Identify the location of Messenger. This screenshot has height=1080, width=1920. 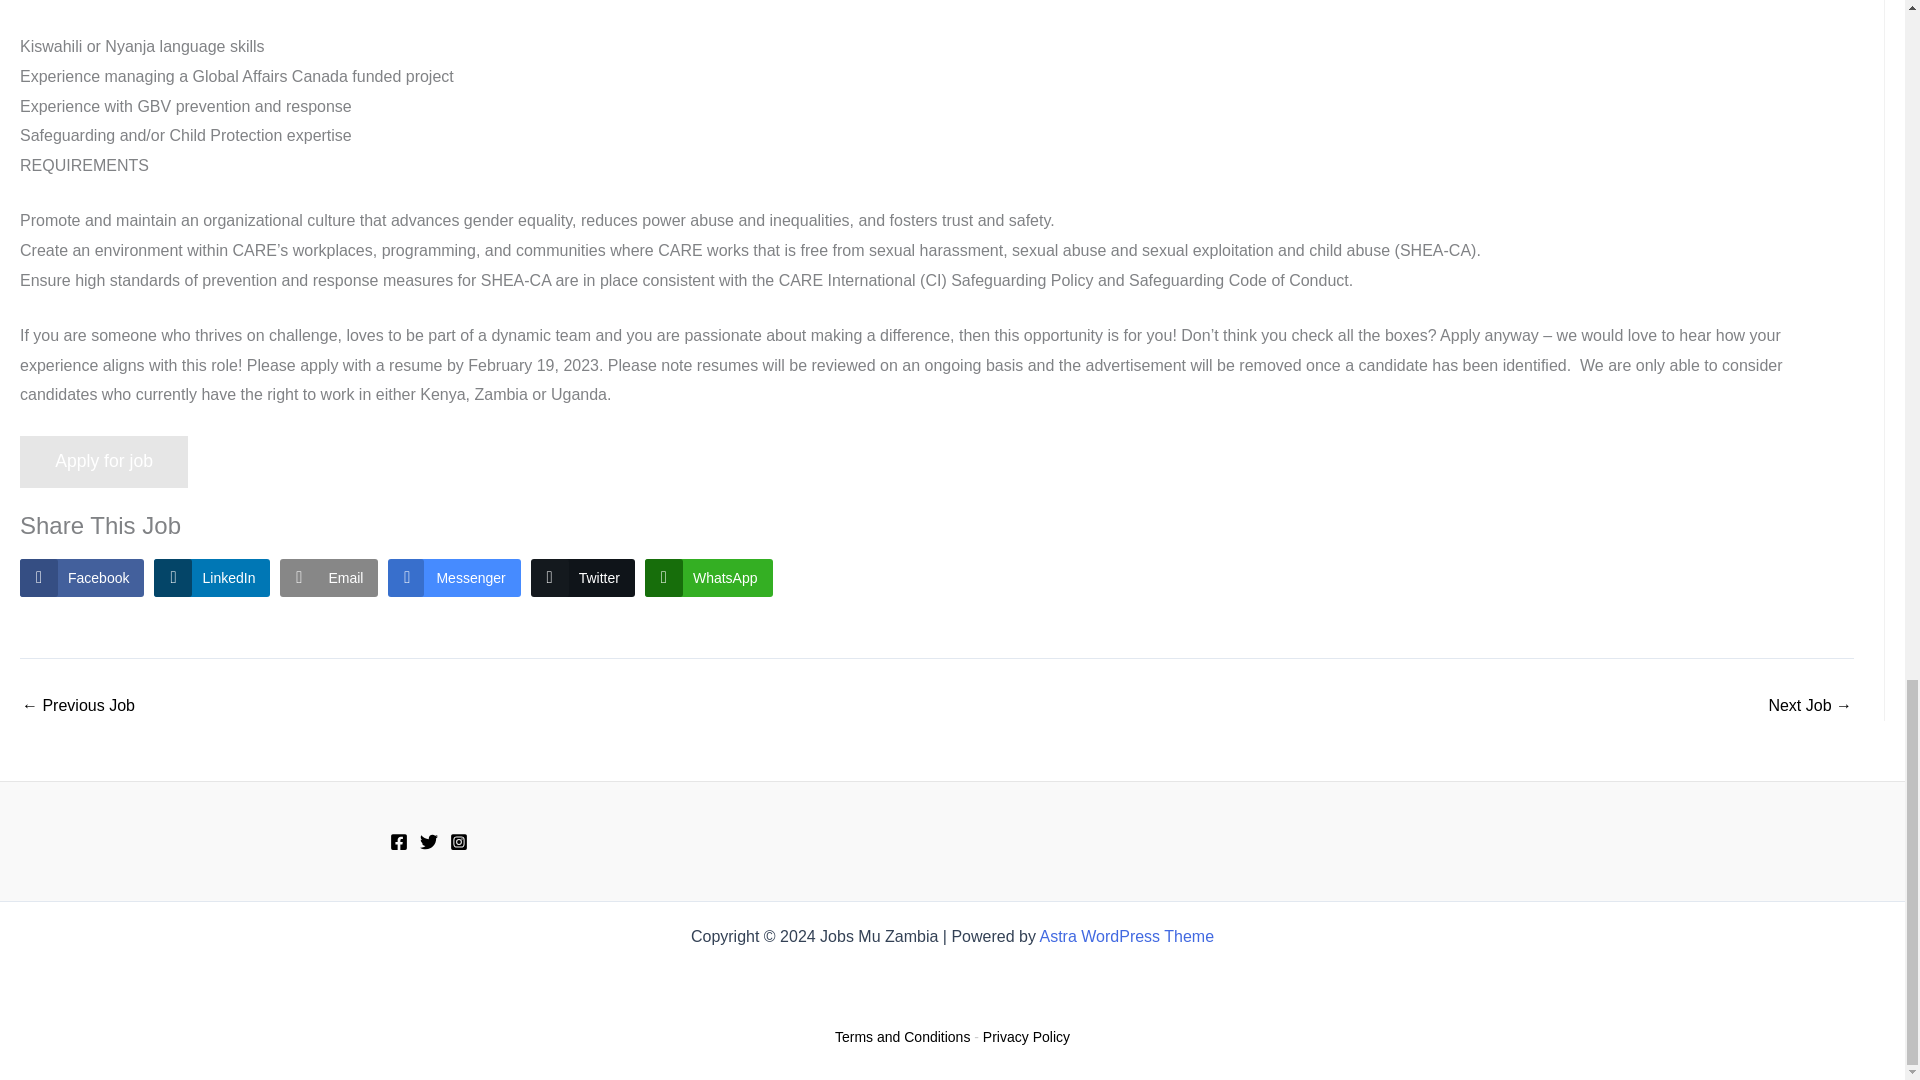
(454, 578).